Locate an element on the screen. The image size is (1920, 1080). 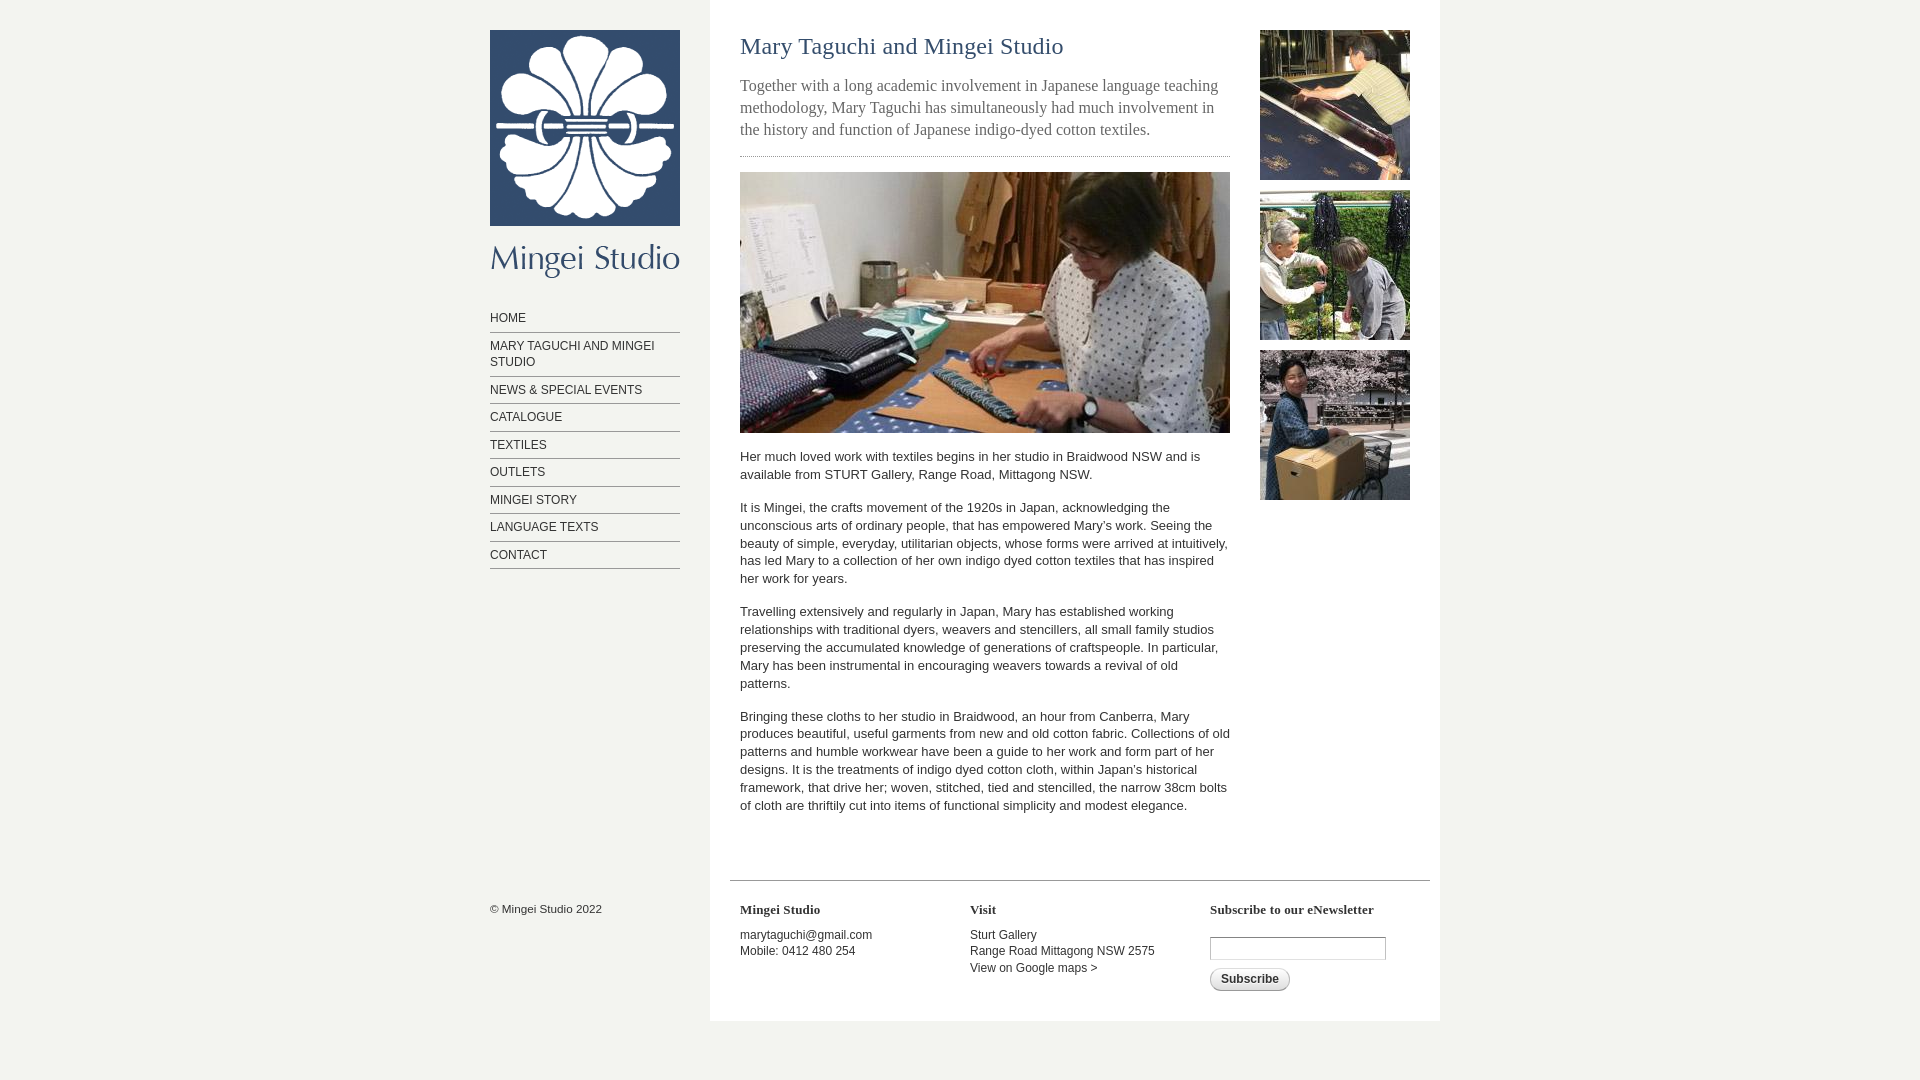
OUTLETS is located at coordinates (517, 472).